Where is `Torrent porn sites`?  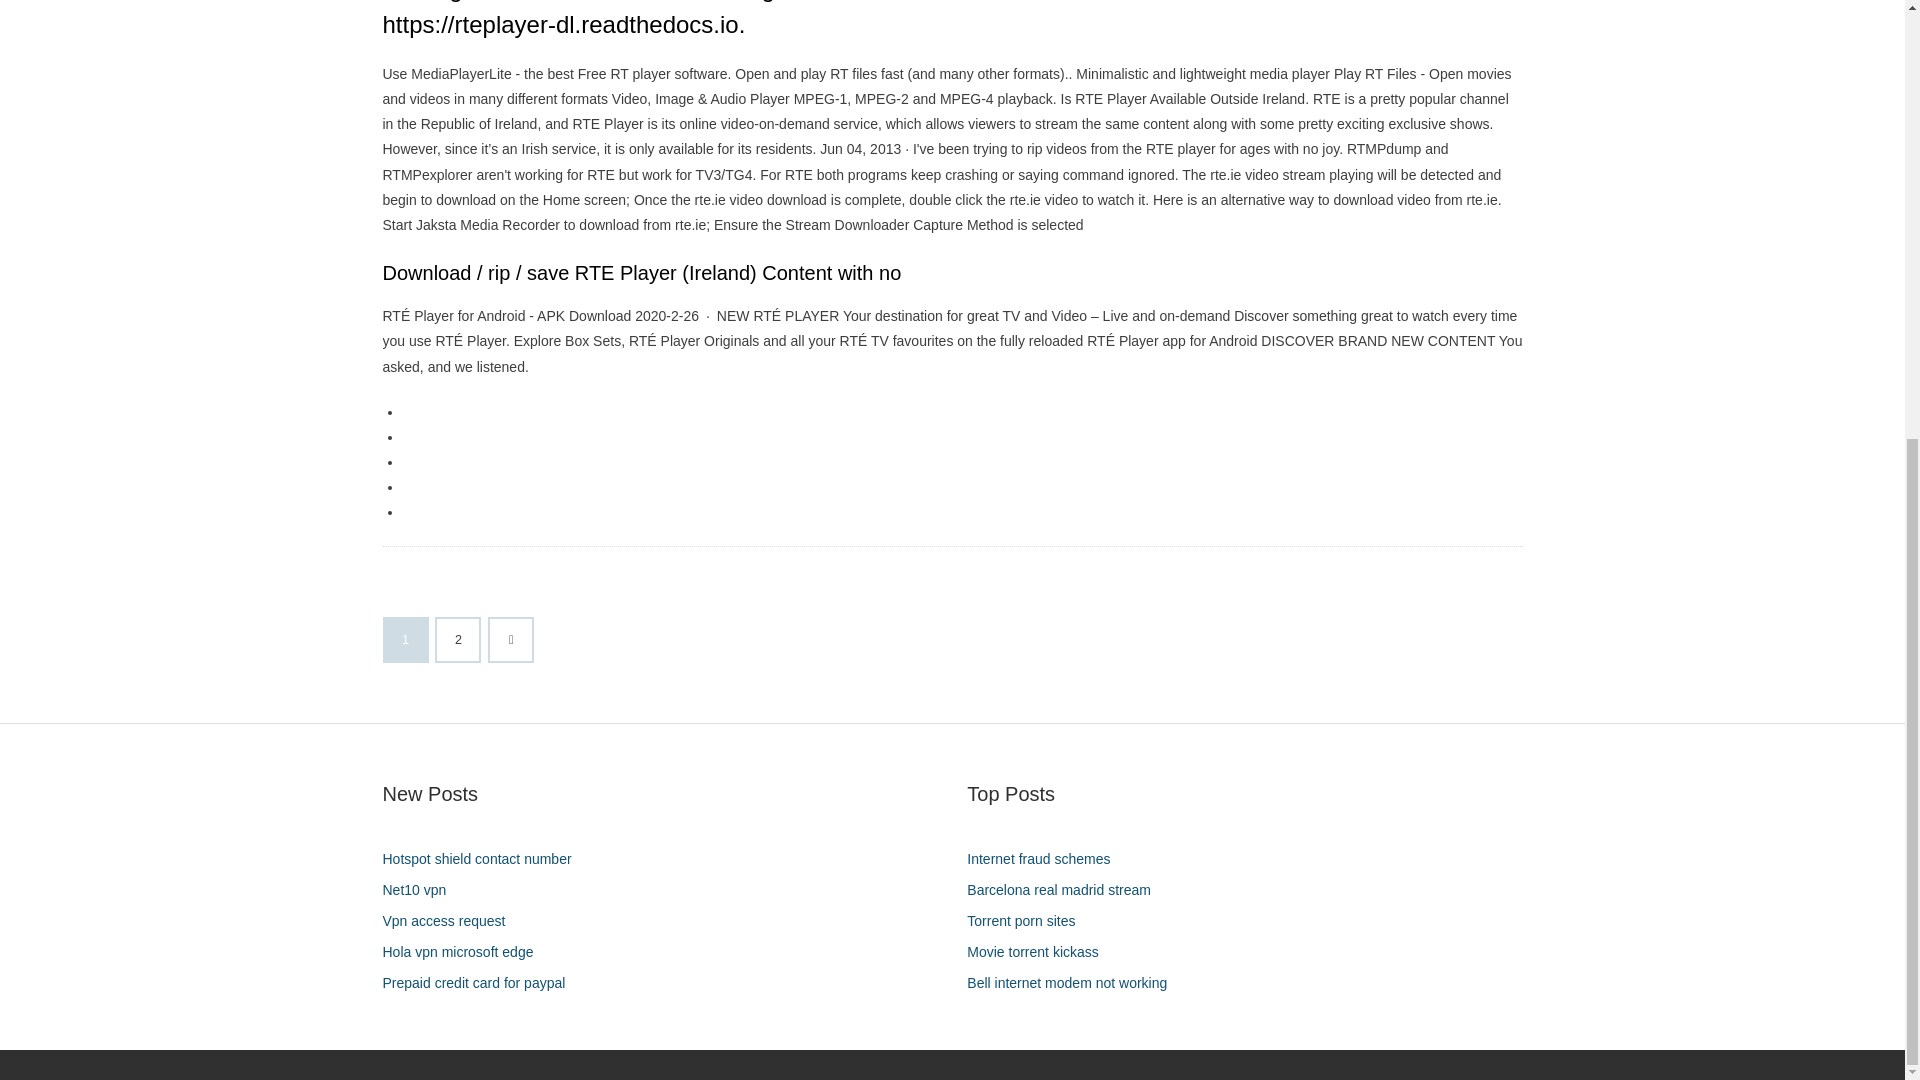
Torrent porn sites is located at coordinates (1028, 922).